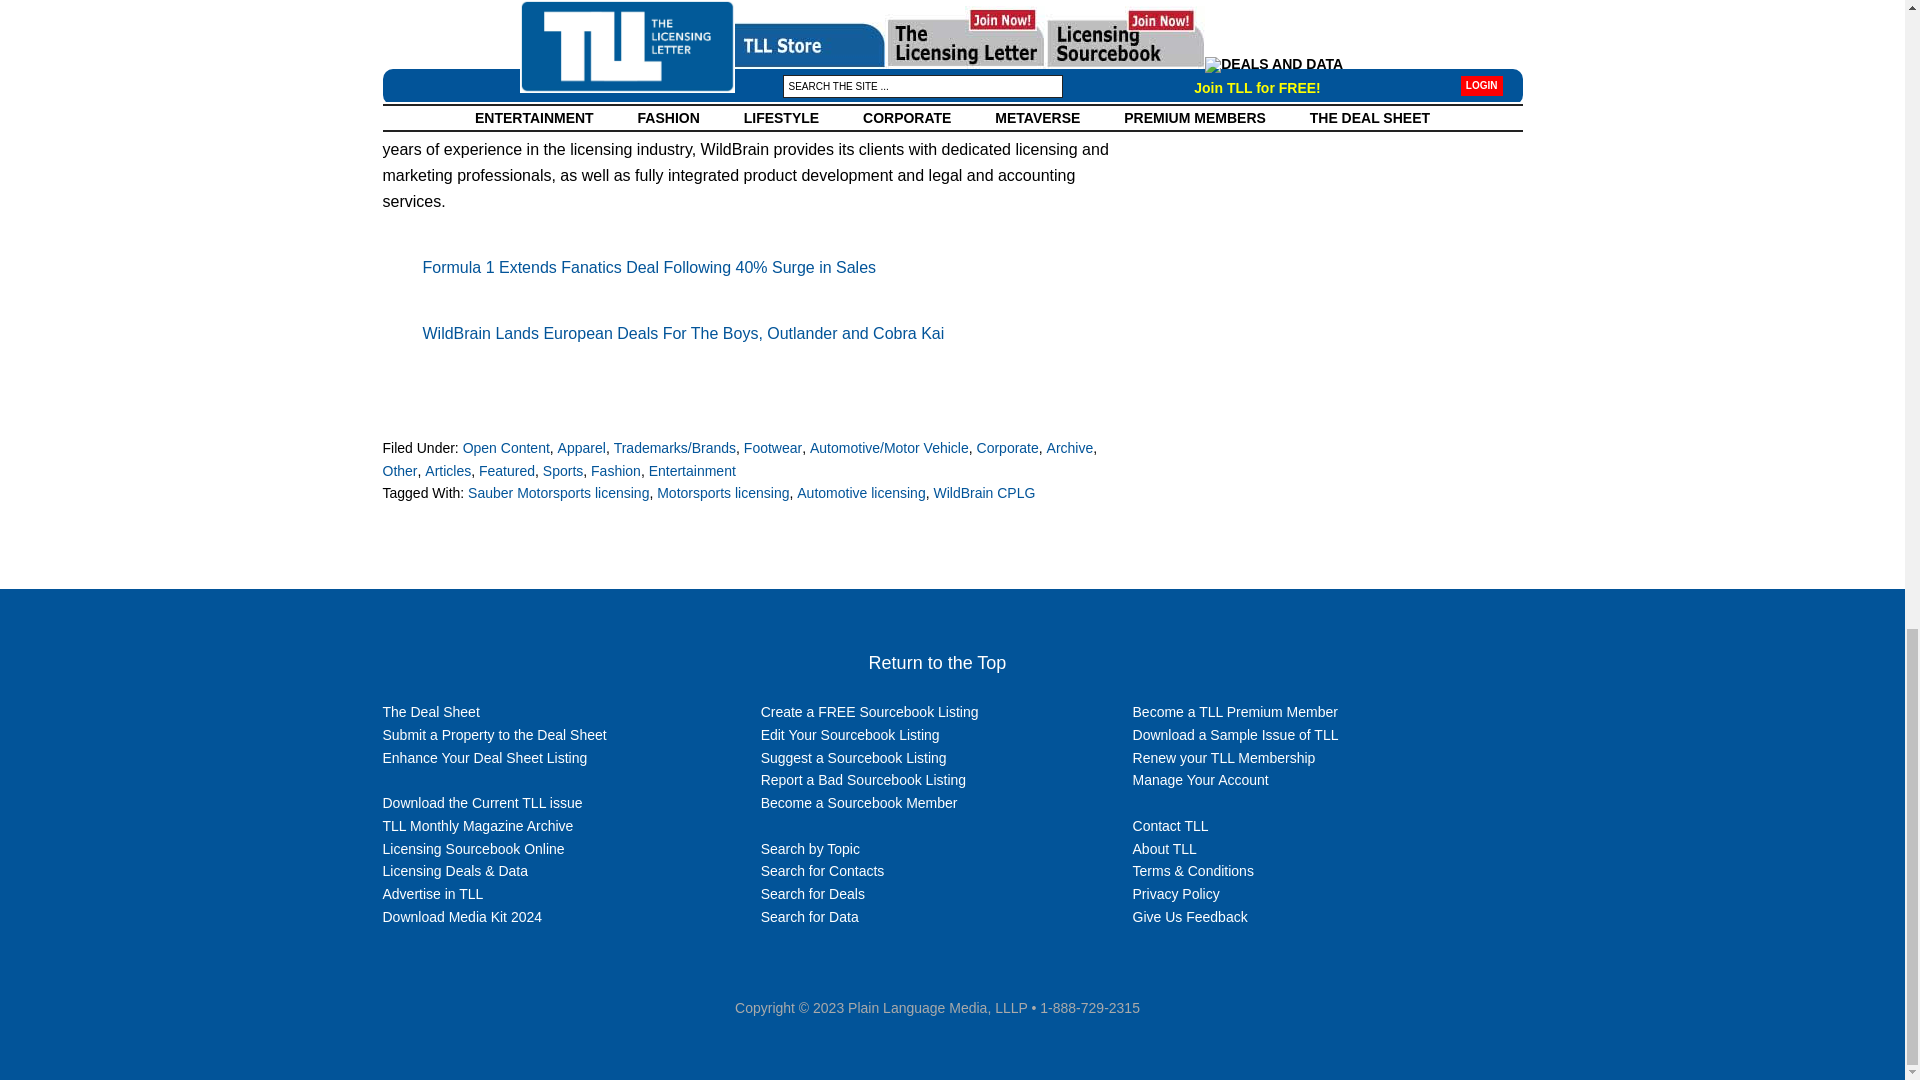 Image resolution: width=1920 pixels, height=1080 pixels. I want to click on Corporate, so click(1008, 447).